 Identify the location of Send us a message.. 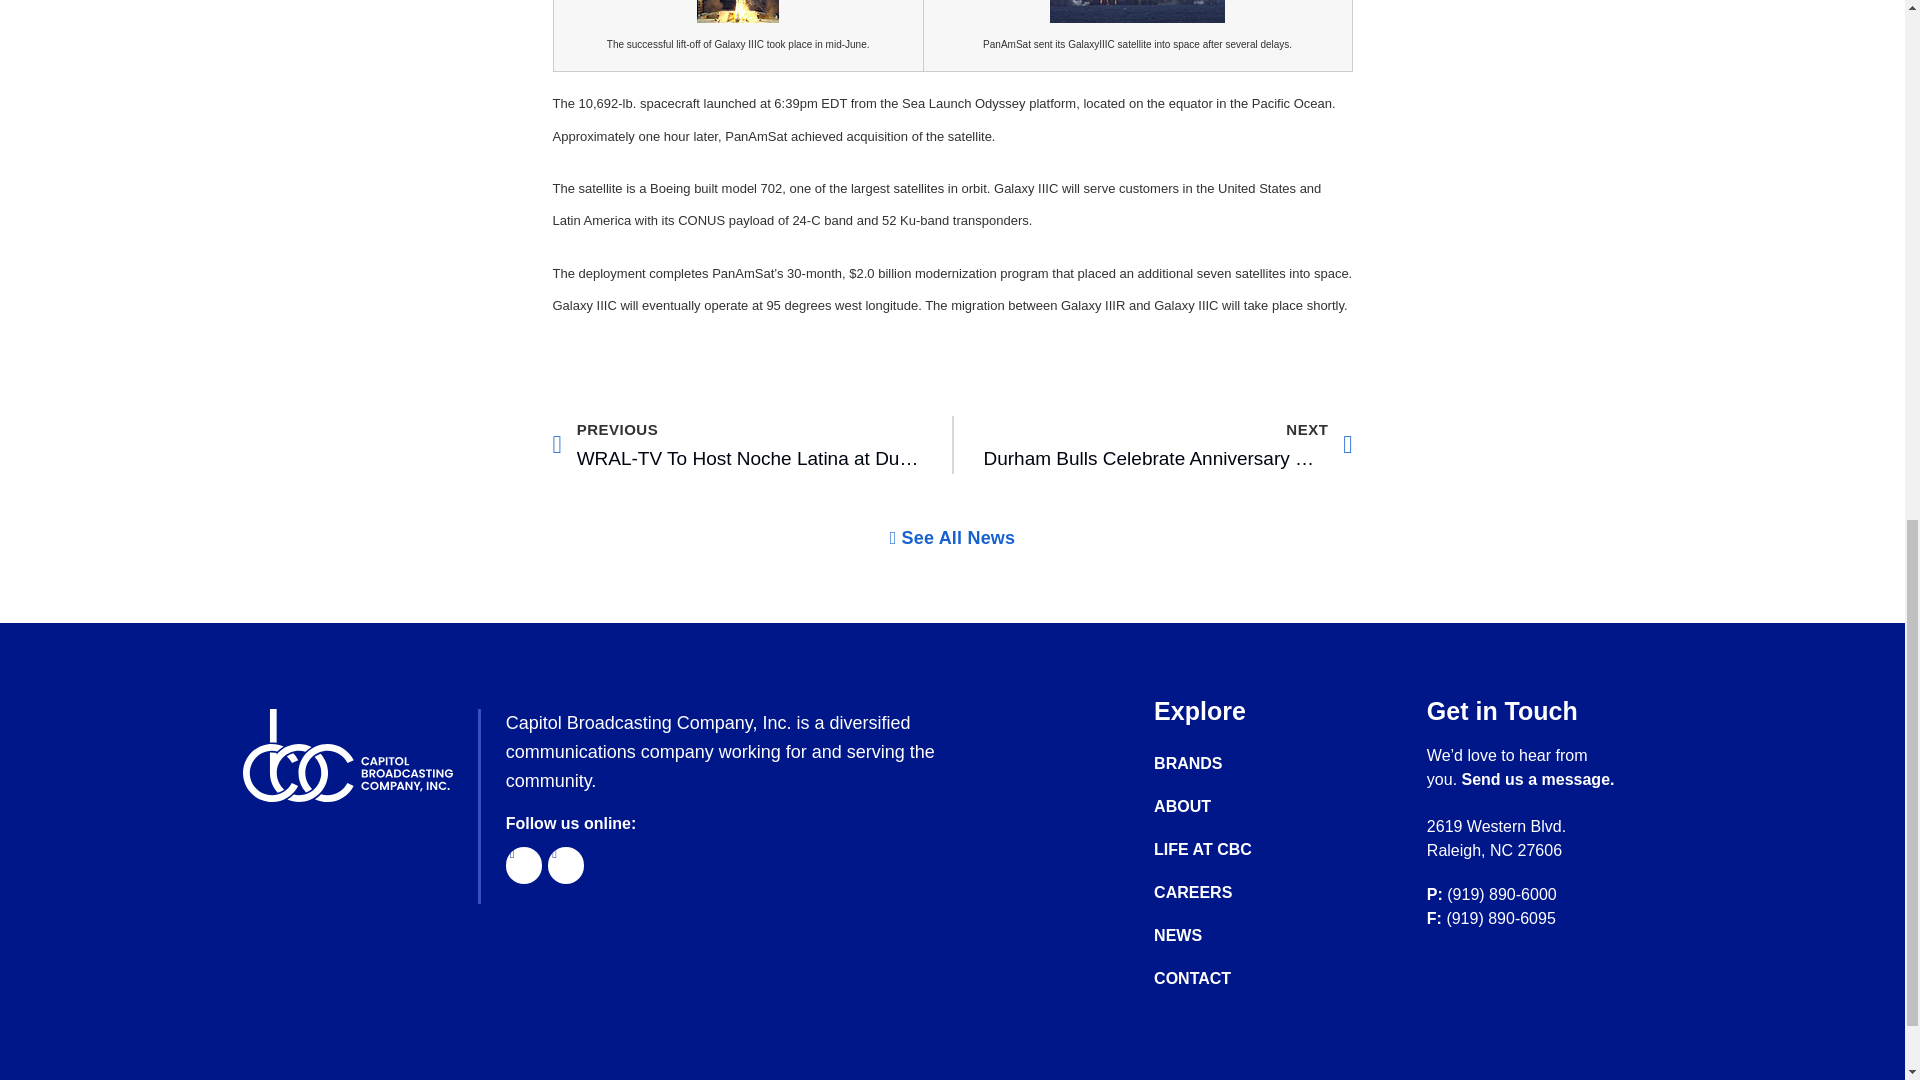
(1222, 978).